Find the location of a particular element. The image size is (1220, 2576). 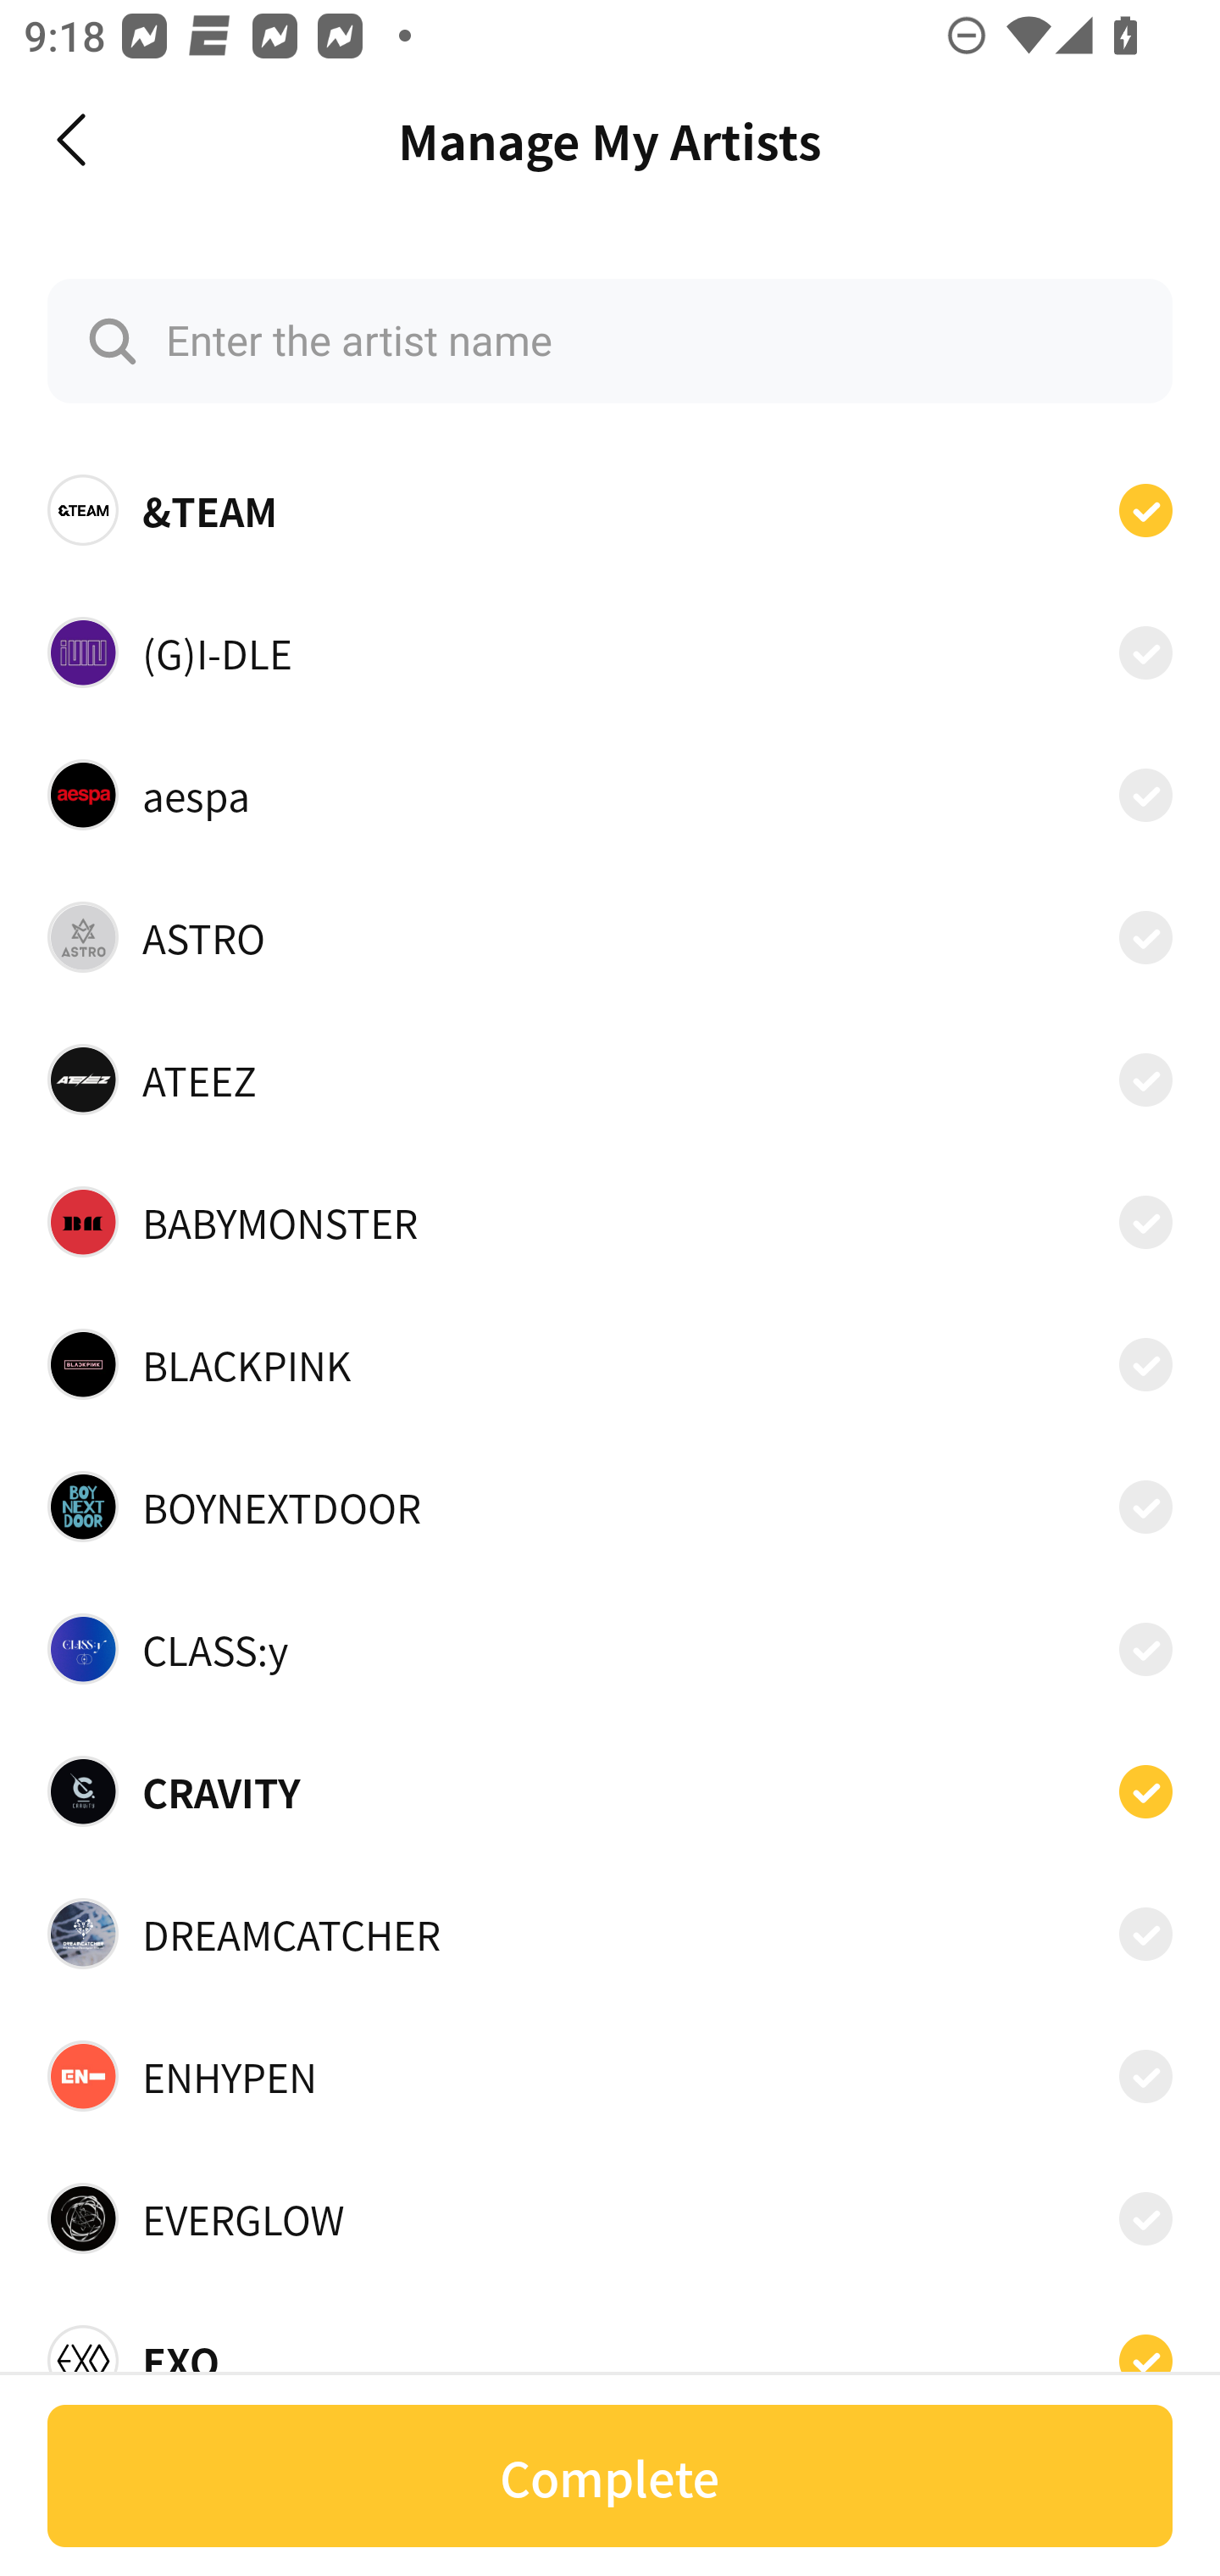

&TEAM is located at coordinates (610, 510).